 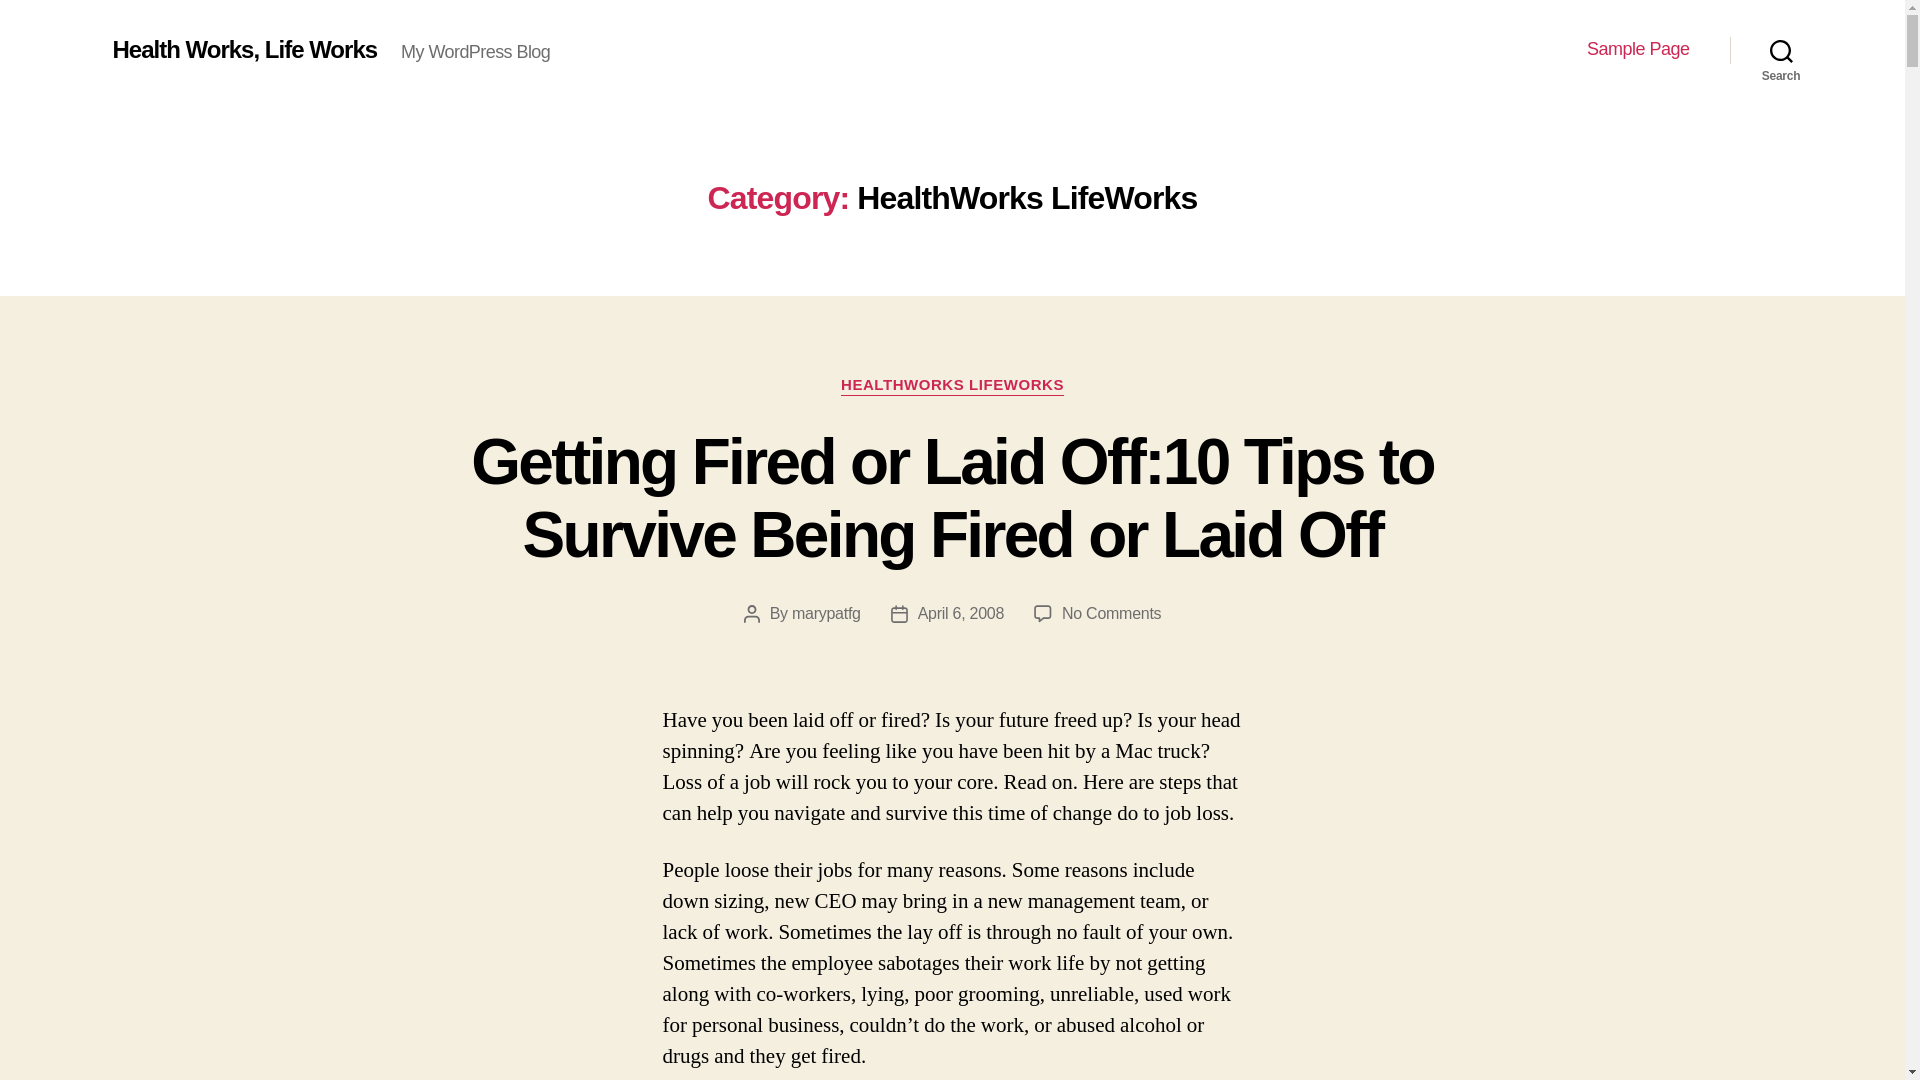 I want to click on marypatfg, so click(x=826, y=613).